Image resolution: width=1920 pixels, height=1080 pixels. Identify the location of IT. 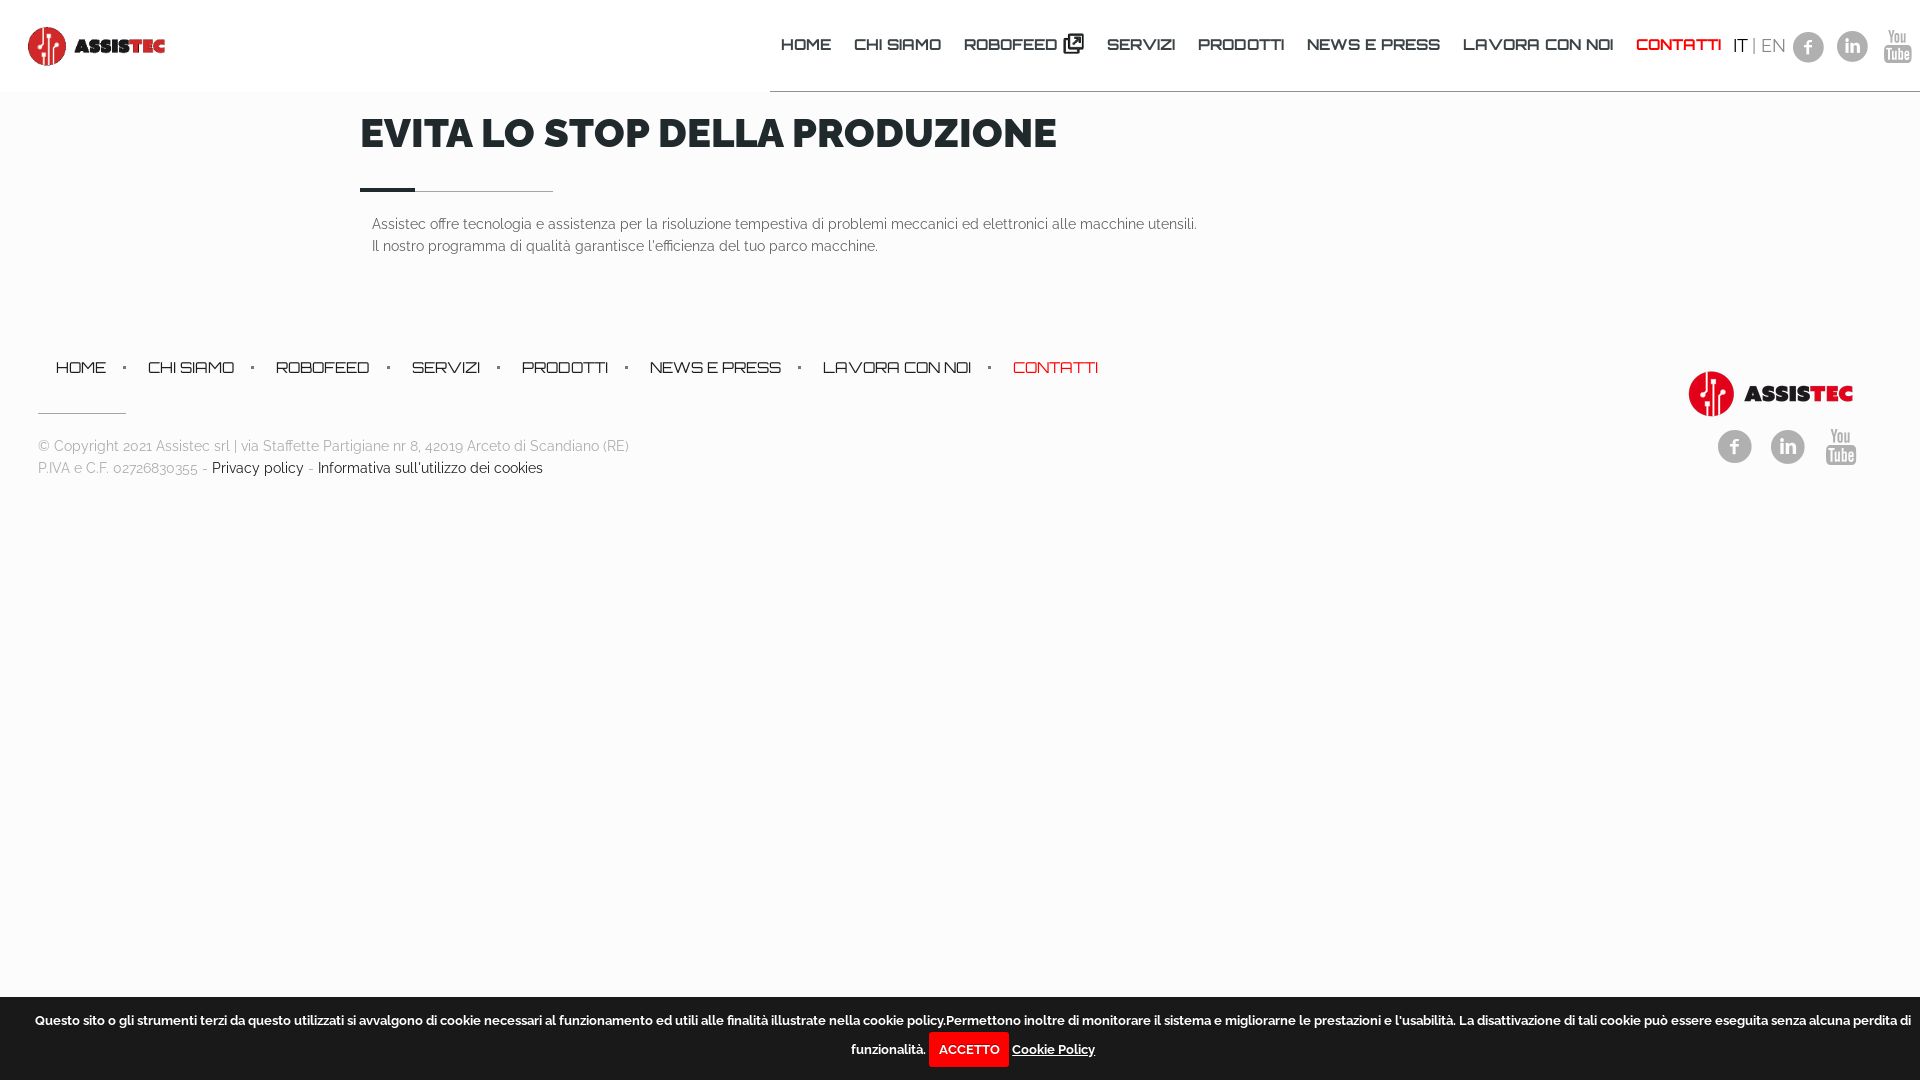
(1740, 46).